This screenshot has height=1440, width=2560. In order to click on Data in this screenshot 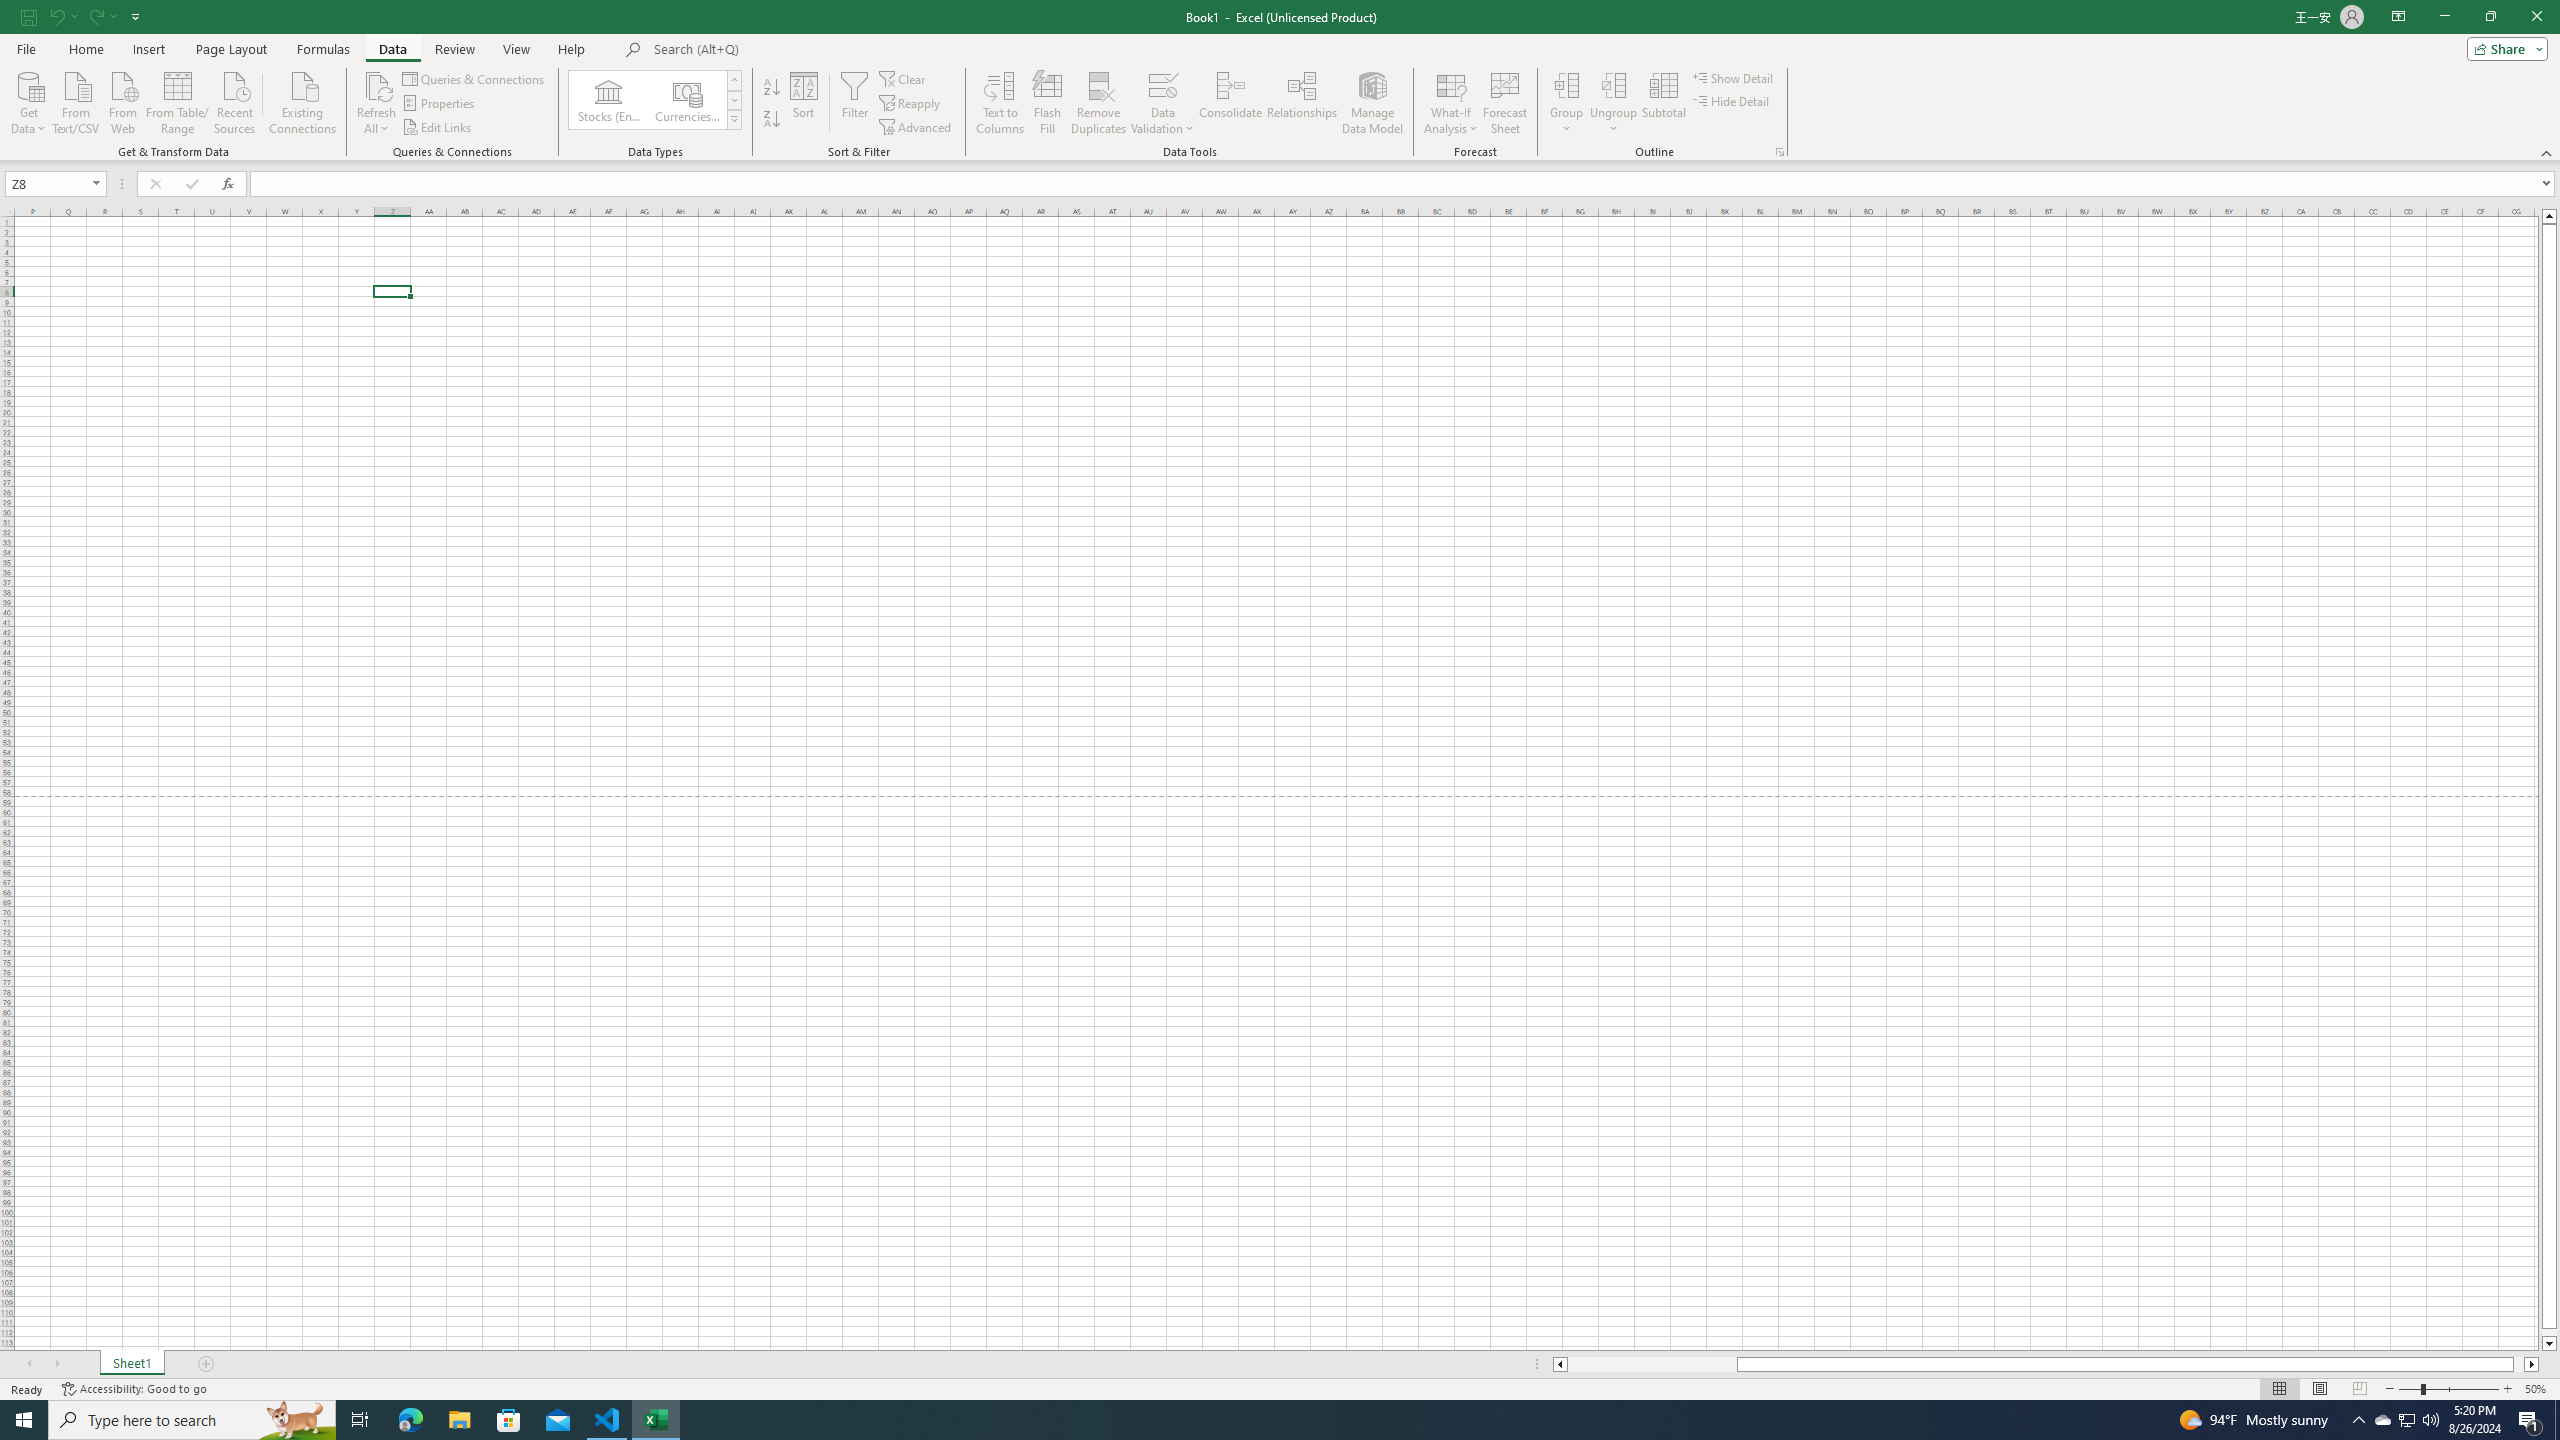, I will do `click(392, 49)`.